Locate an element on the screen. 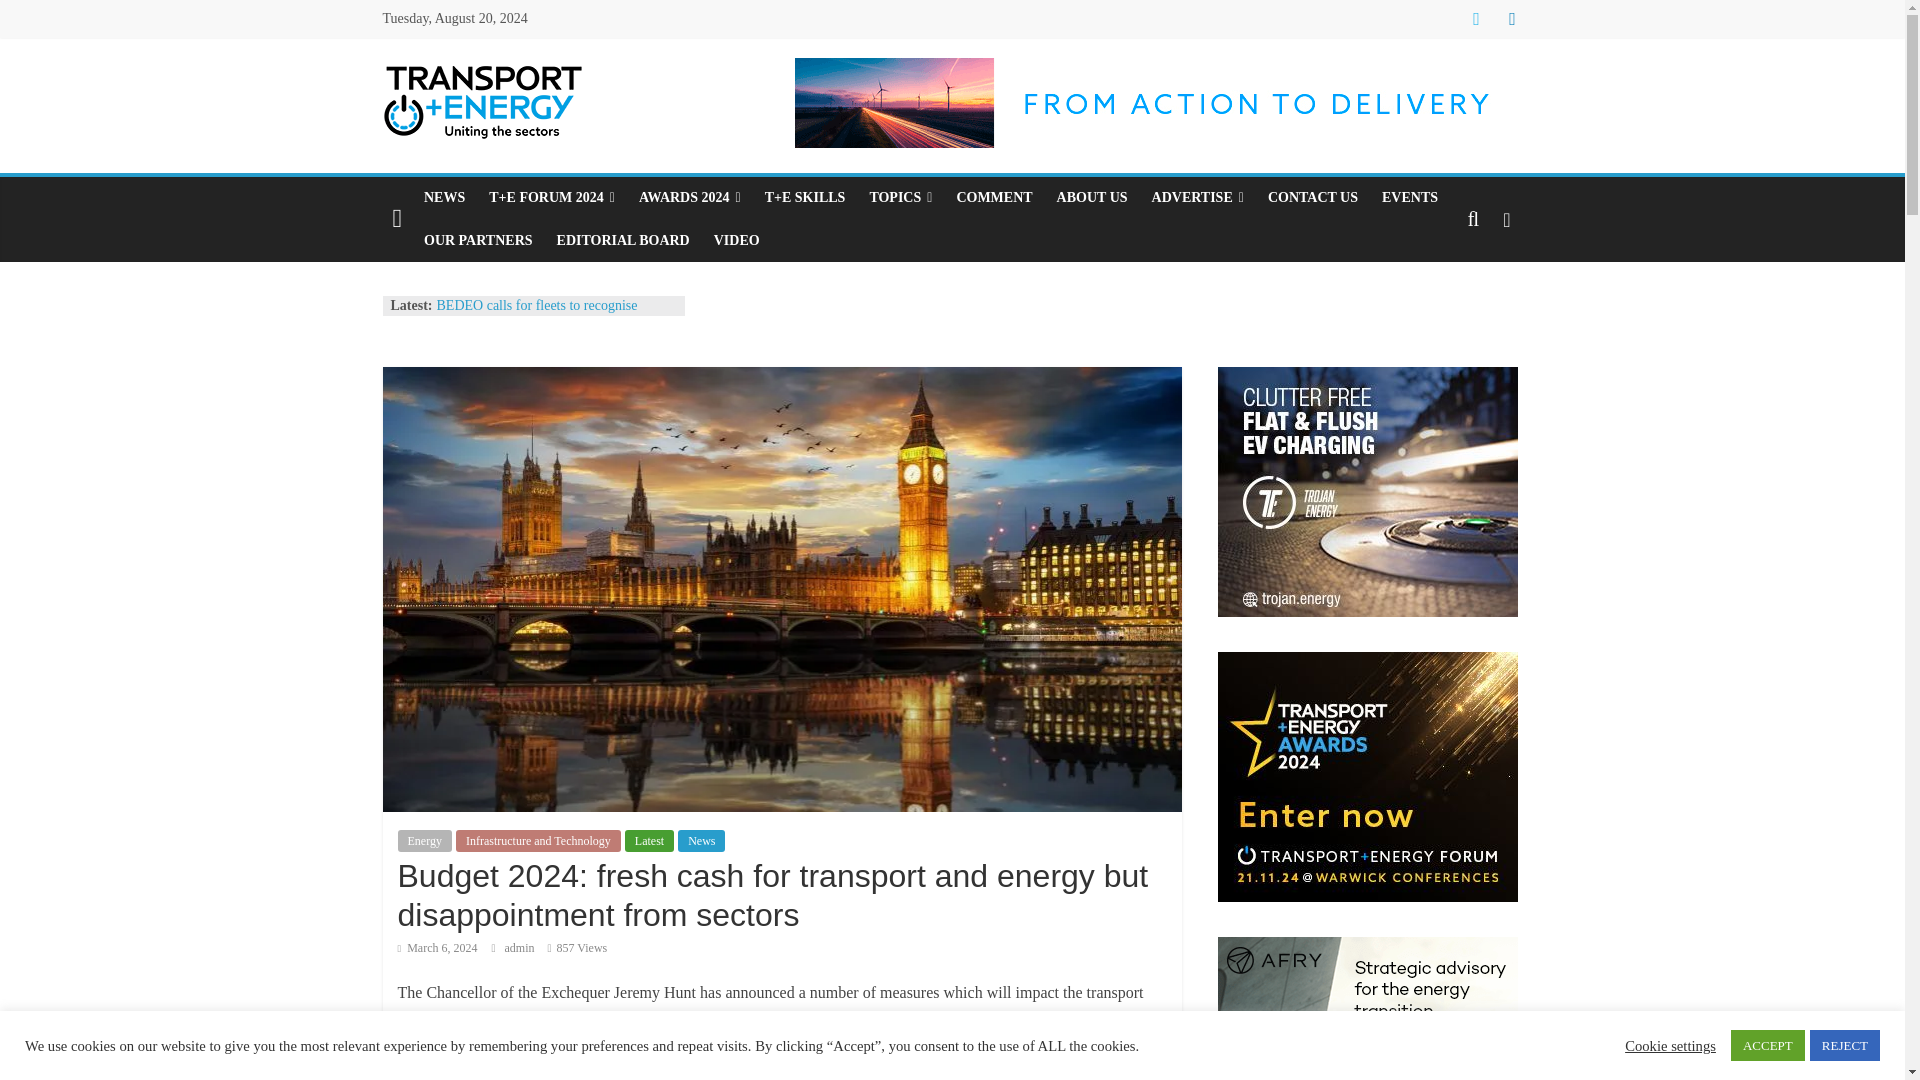 The height and width of the screenshot is (1080, 1920). TOPICS is located at coordinates (900, 198).